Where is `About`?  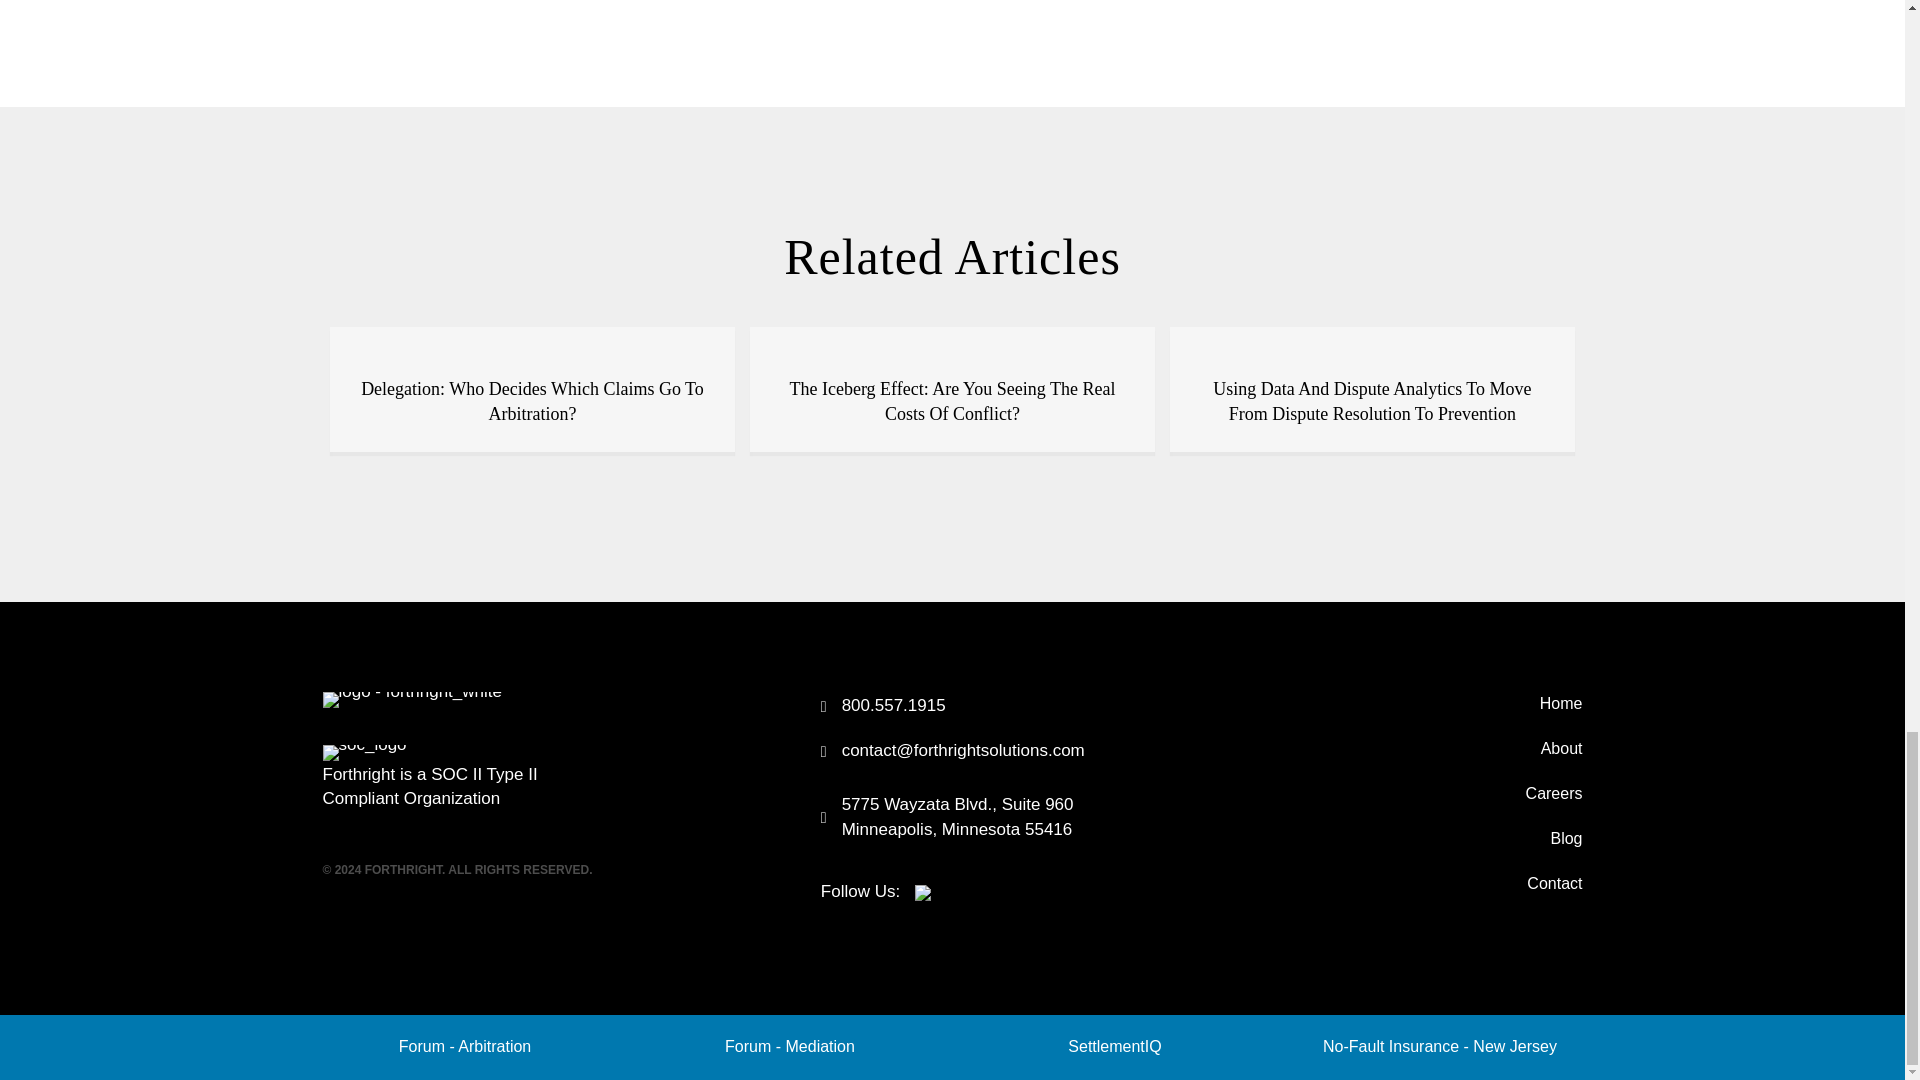 About is located at coordinates (1385, 748).